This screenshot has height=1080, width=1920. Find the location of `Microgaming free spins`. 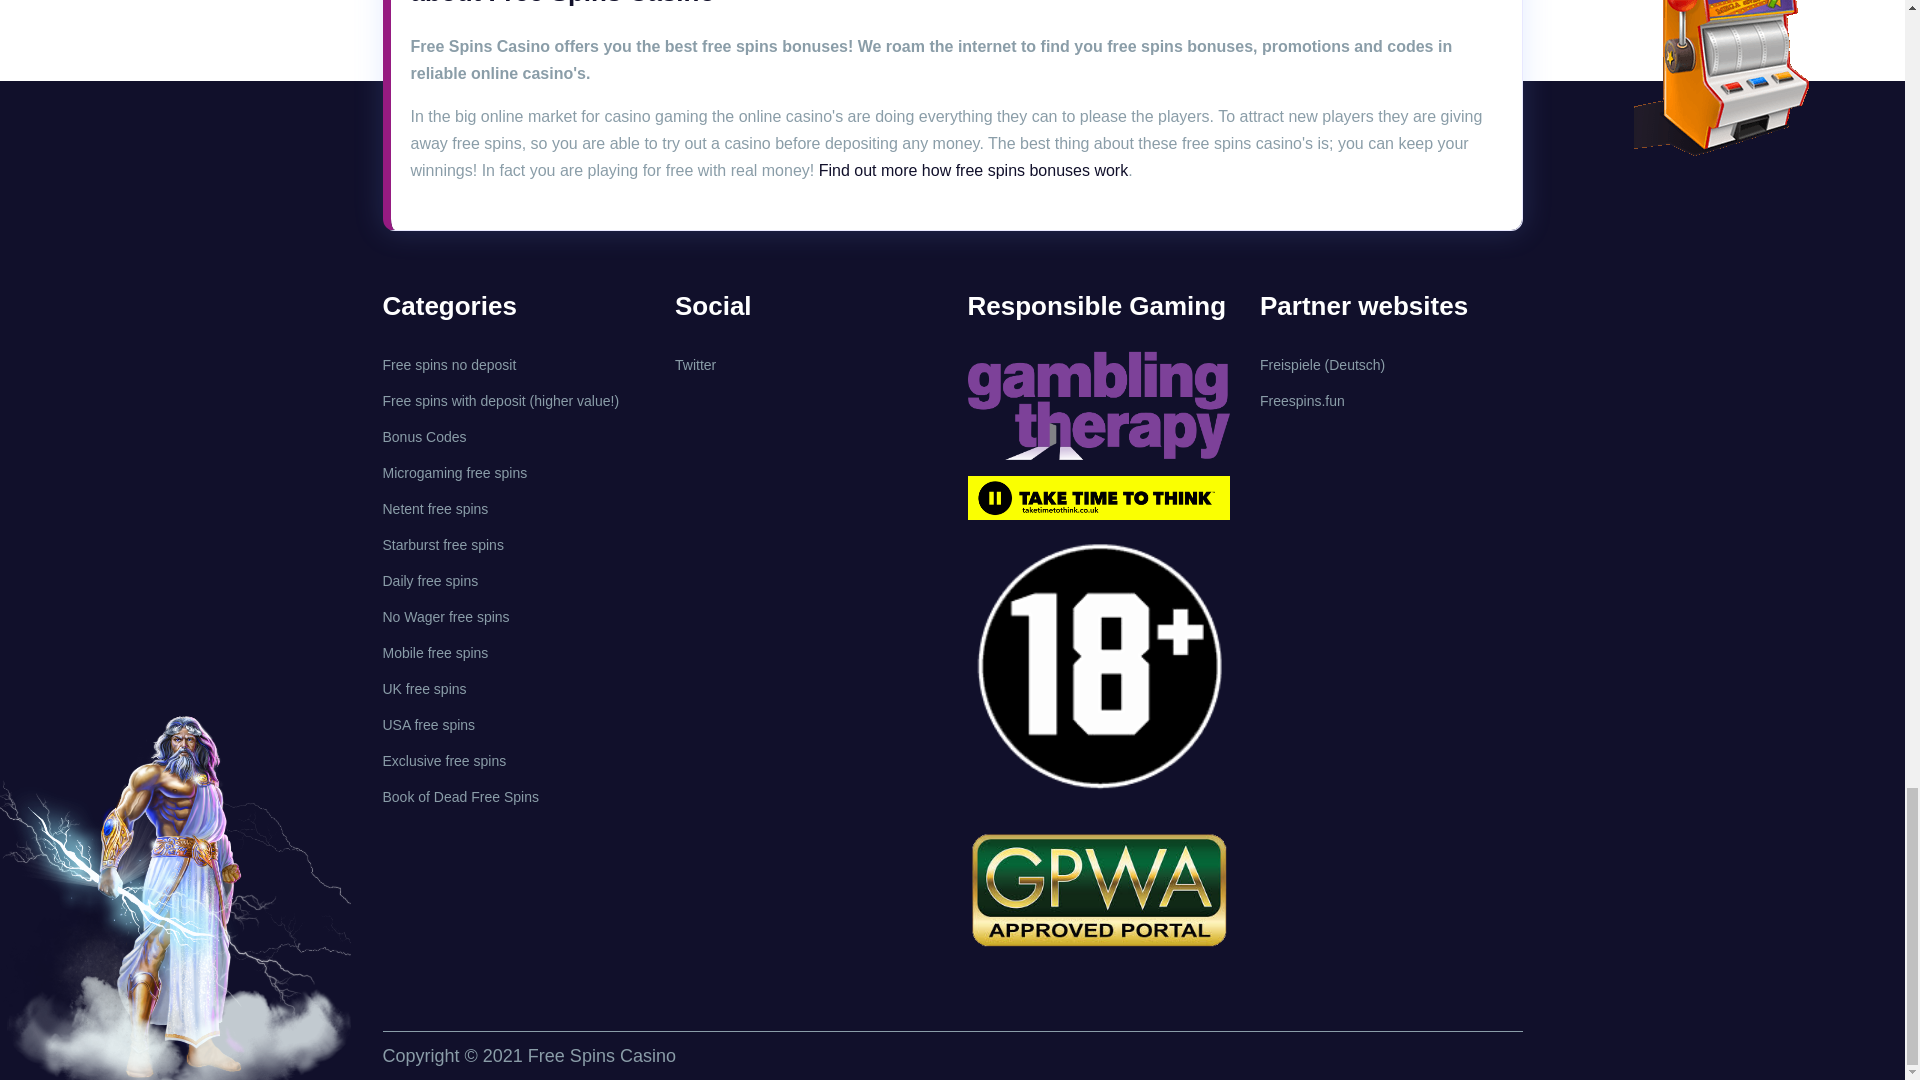

Microgaming free spins is located at coordinates (454, 472).